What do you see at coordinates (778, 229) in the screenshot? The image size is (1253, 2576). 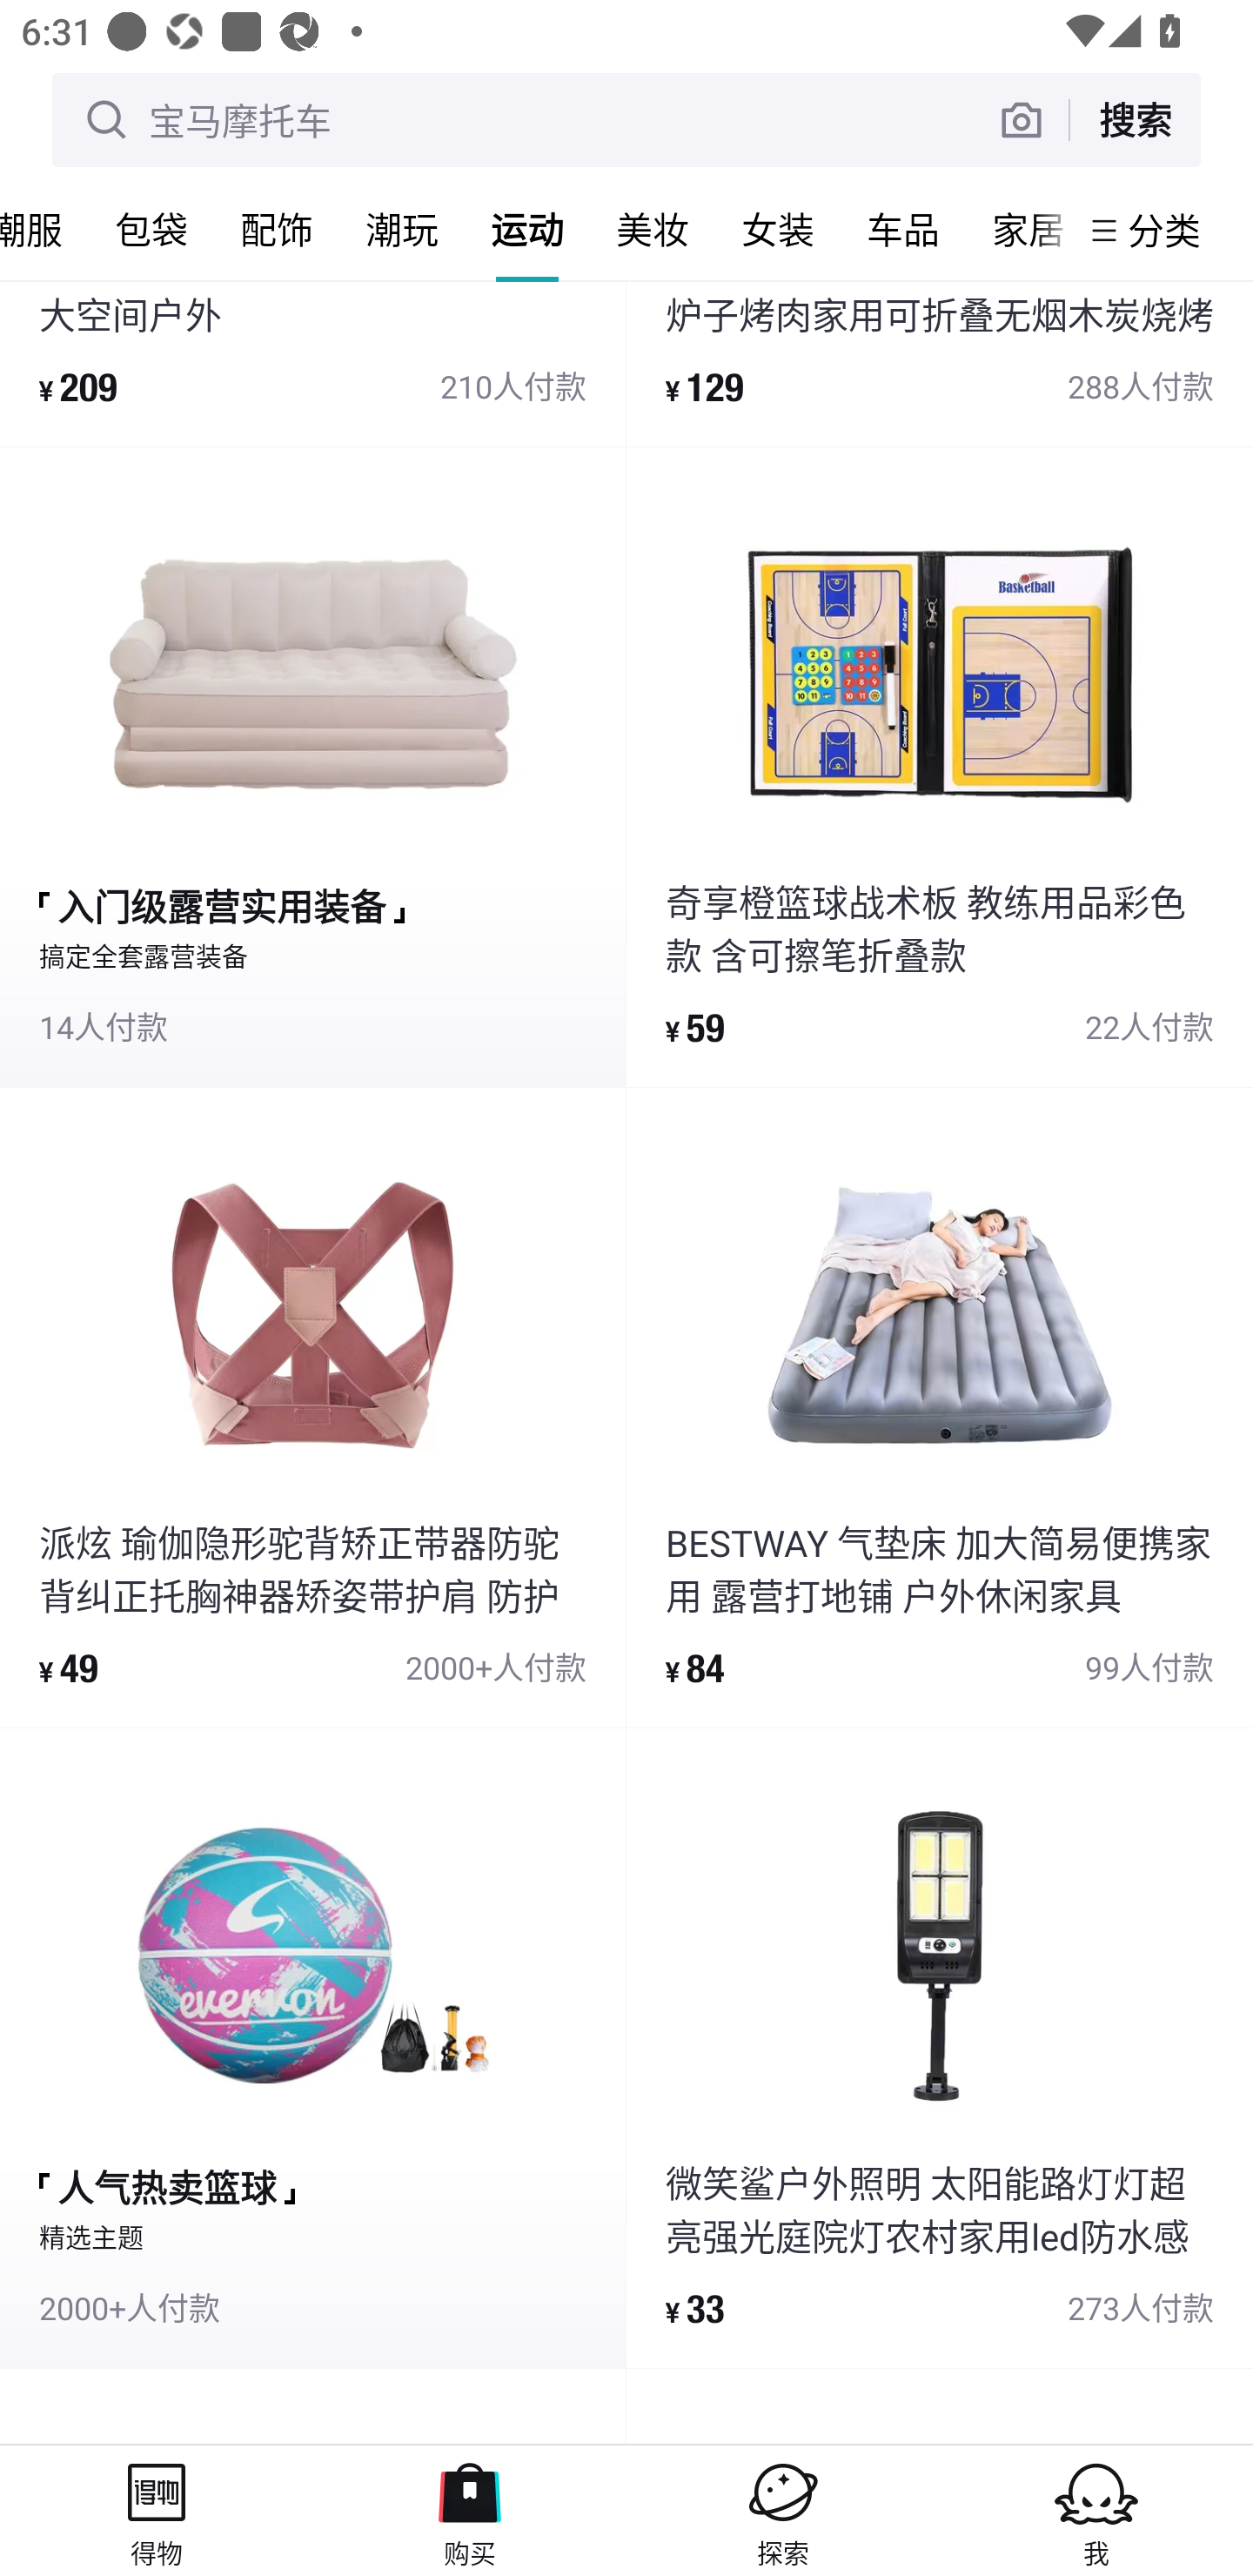 I see `女装` at bounding box center [778, 229].